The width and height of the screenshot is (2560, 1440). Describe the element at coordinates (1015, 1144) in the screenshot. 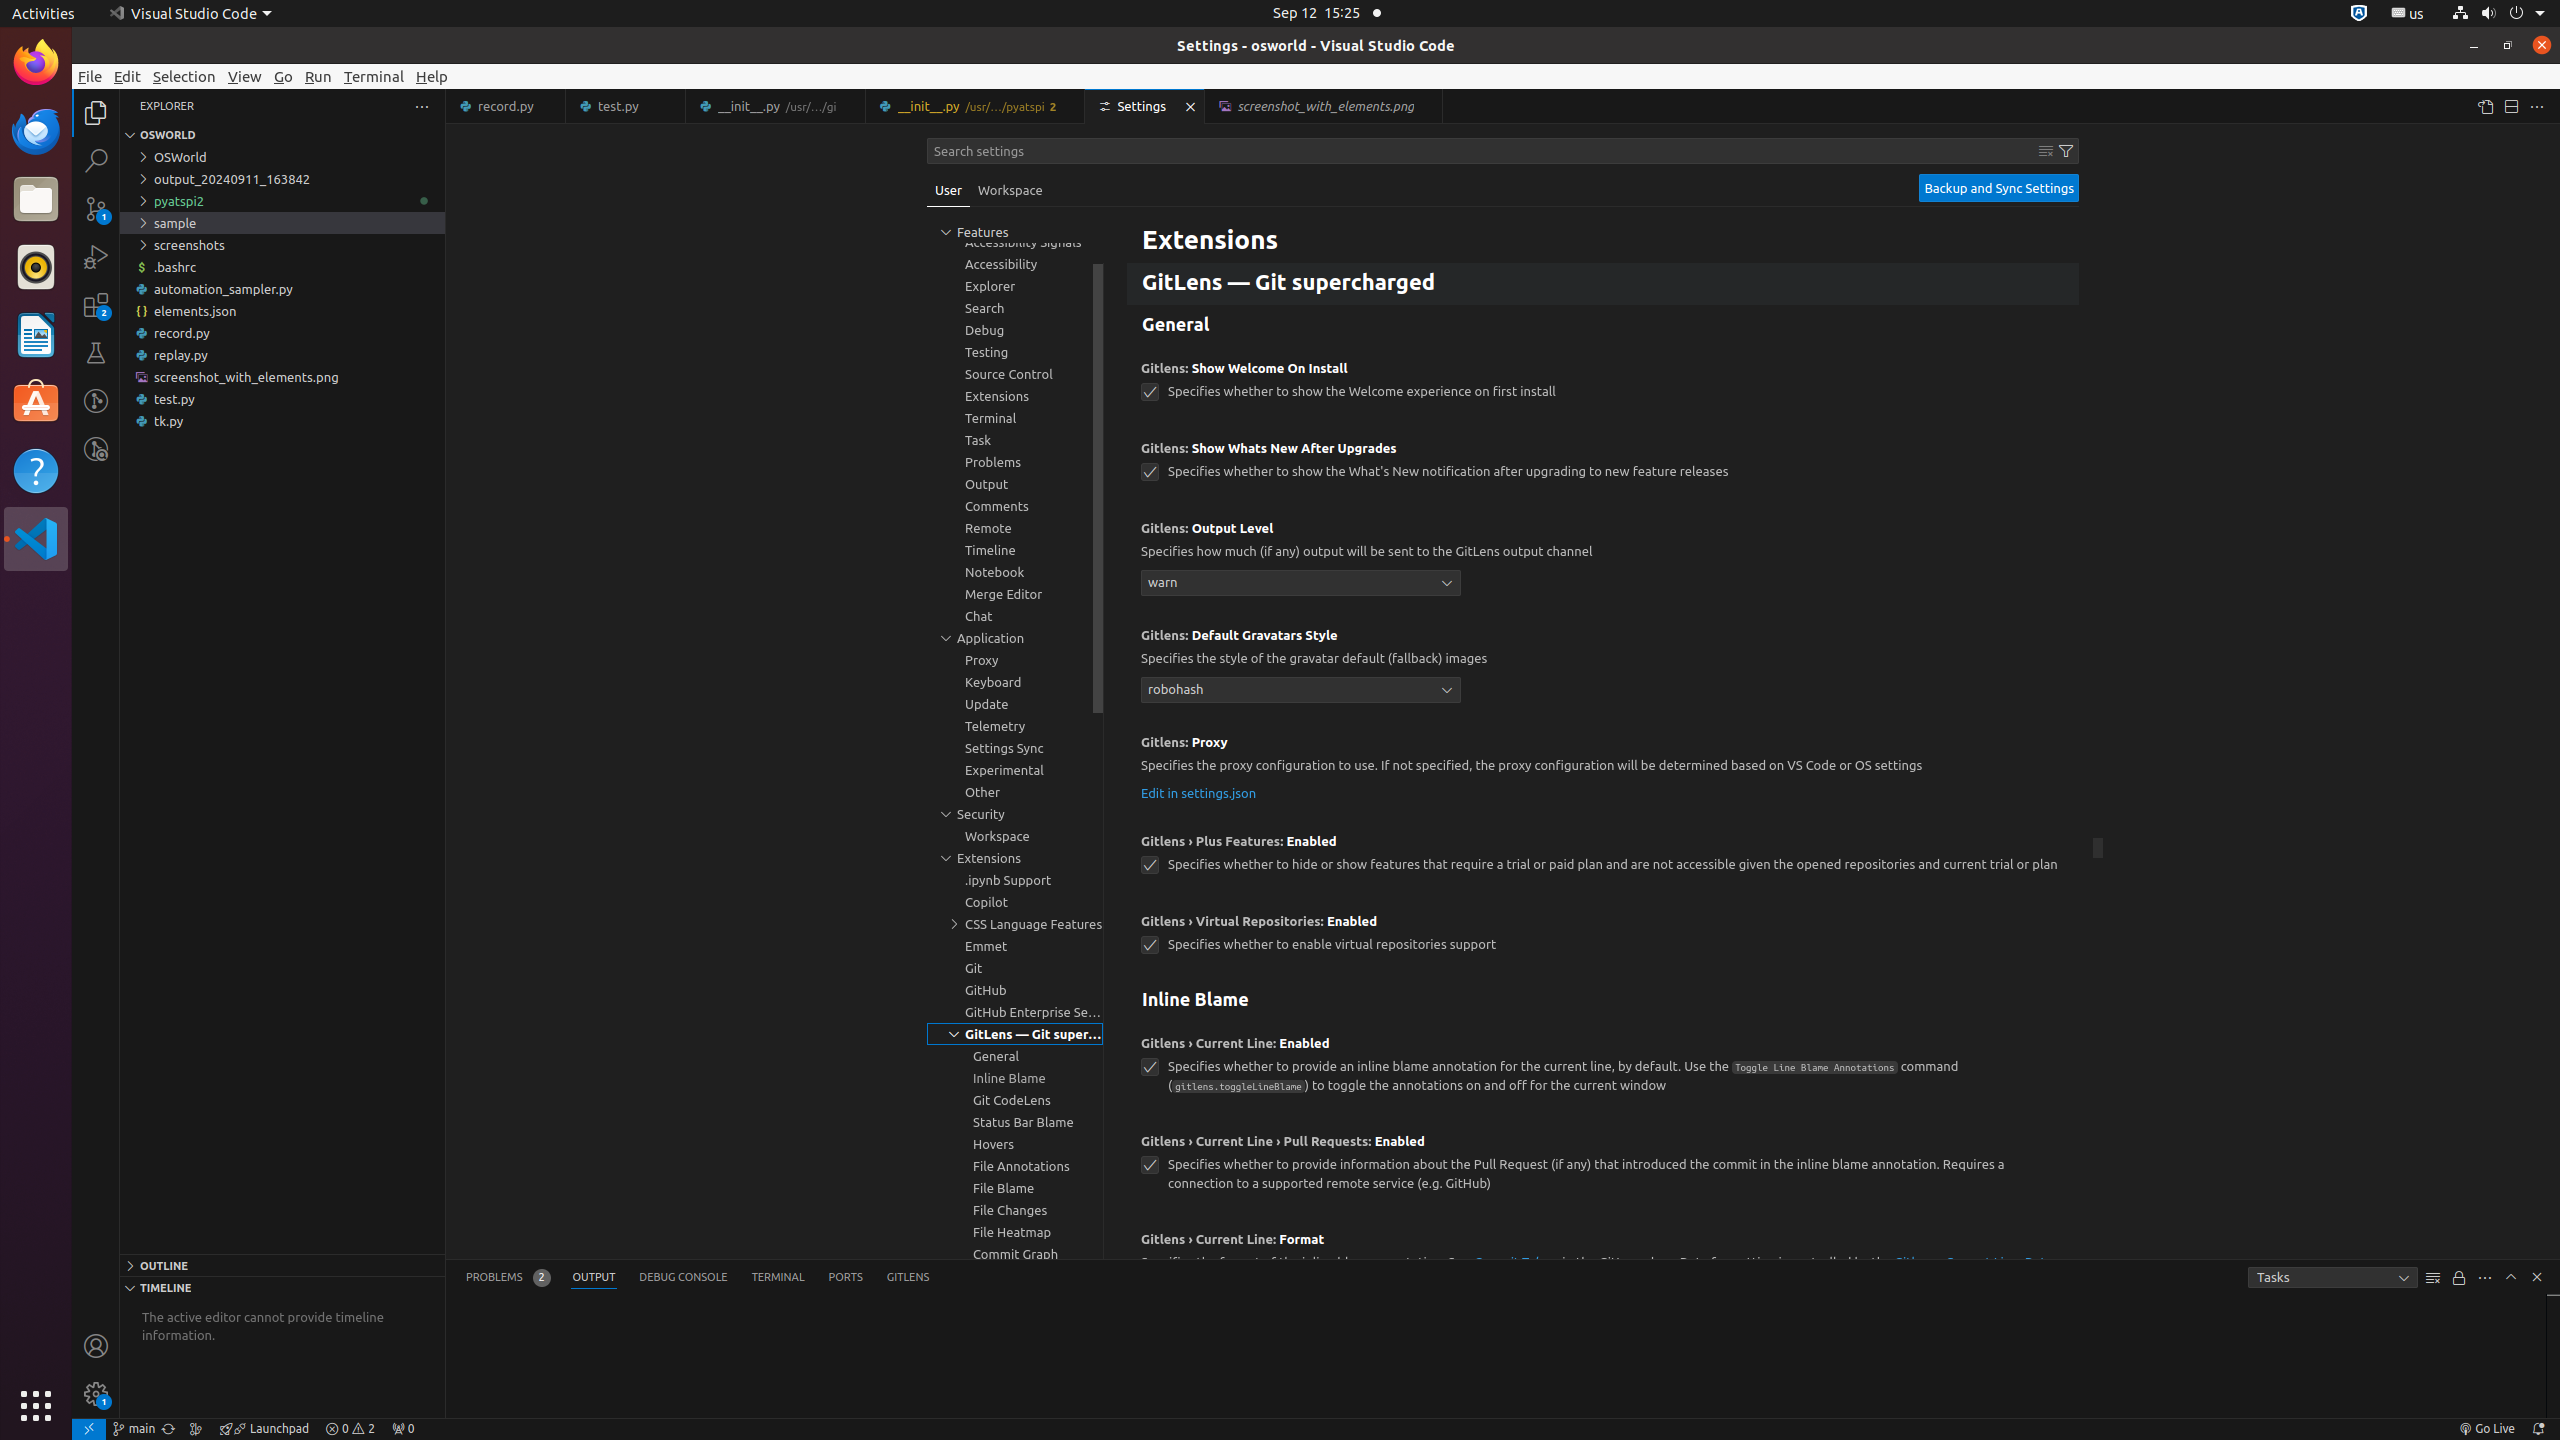

I see `Hovers, group` at that location.